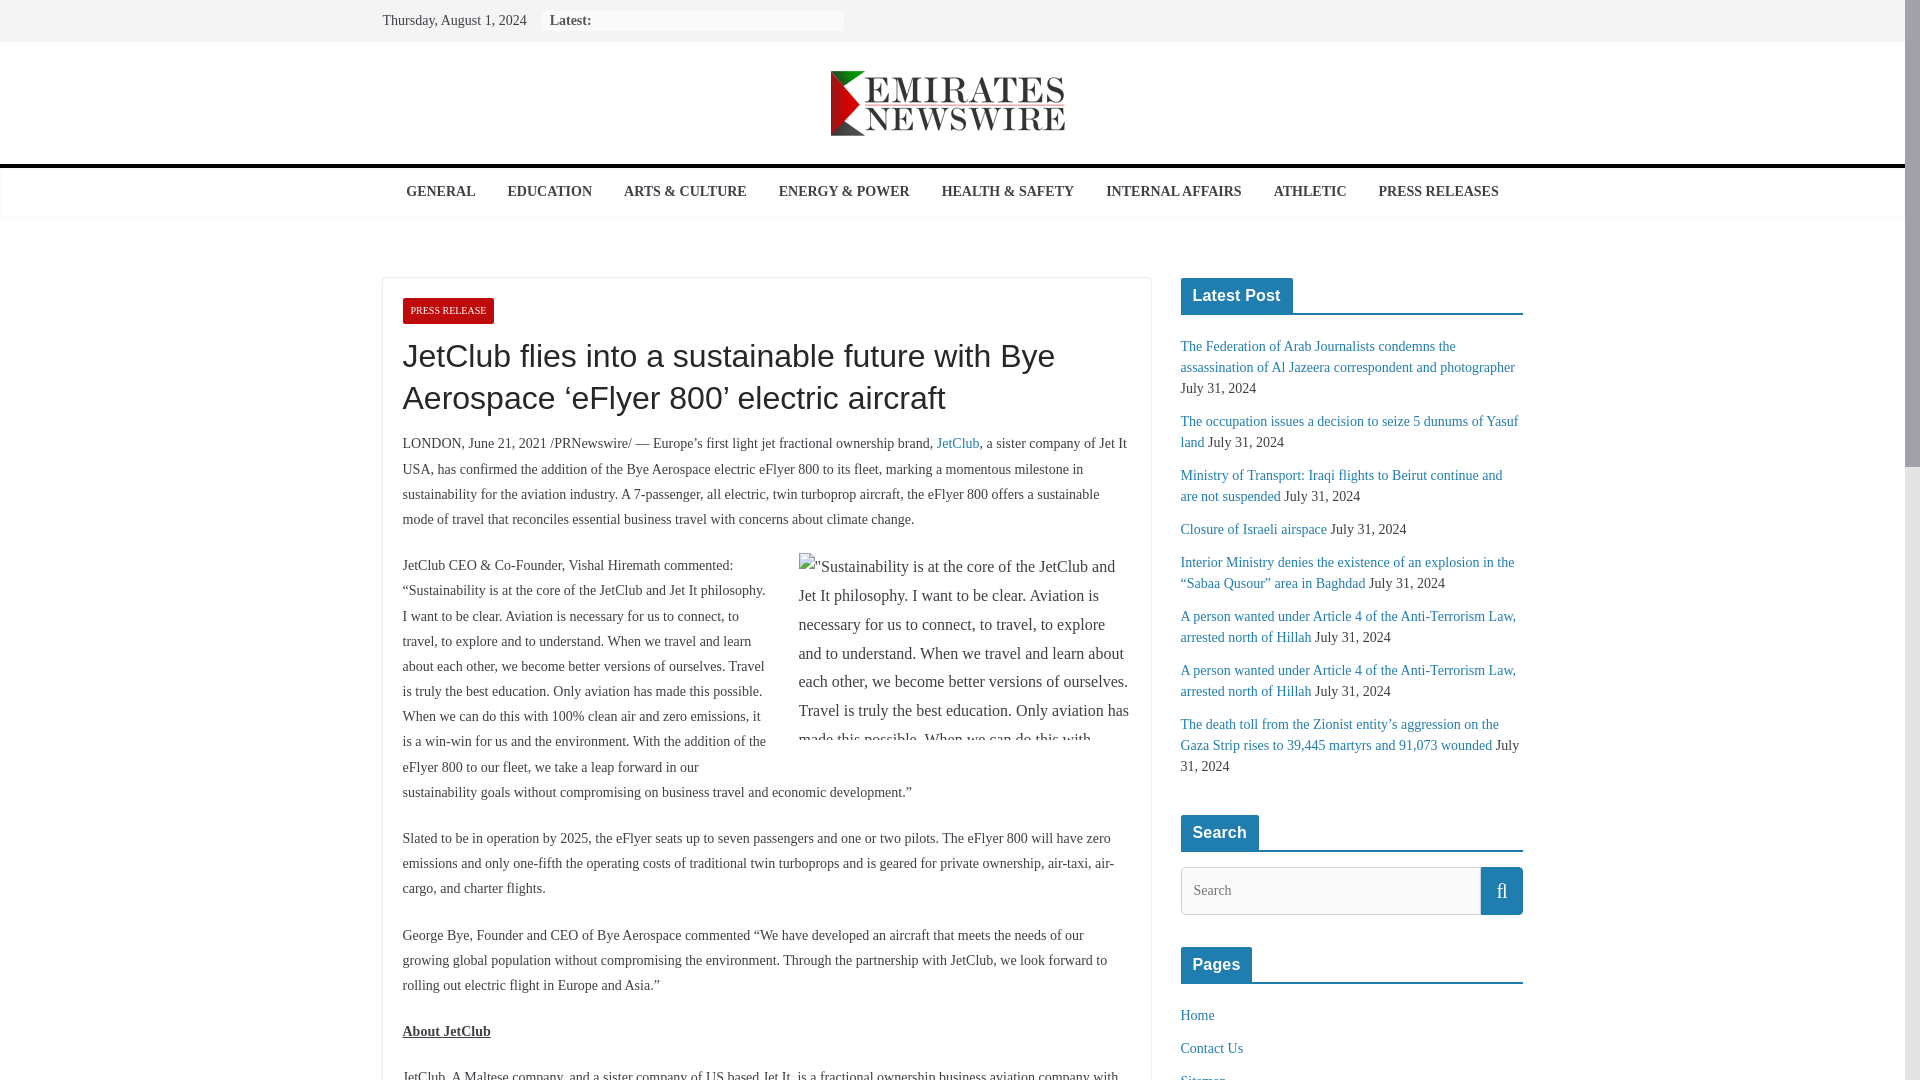  I want to click on GENERAL, so click(440, 193).